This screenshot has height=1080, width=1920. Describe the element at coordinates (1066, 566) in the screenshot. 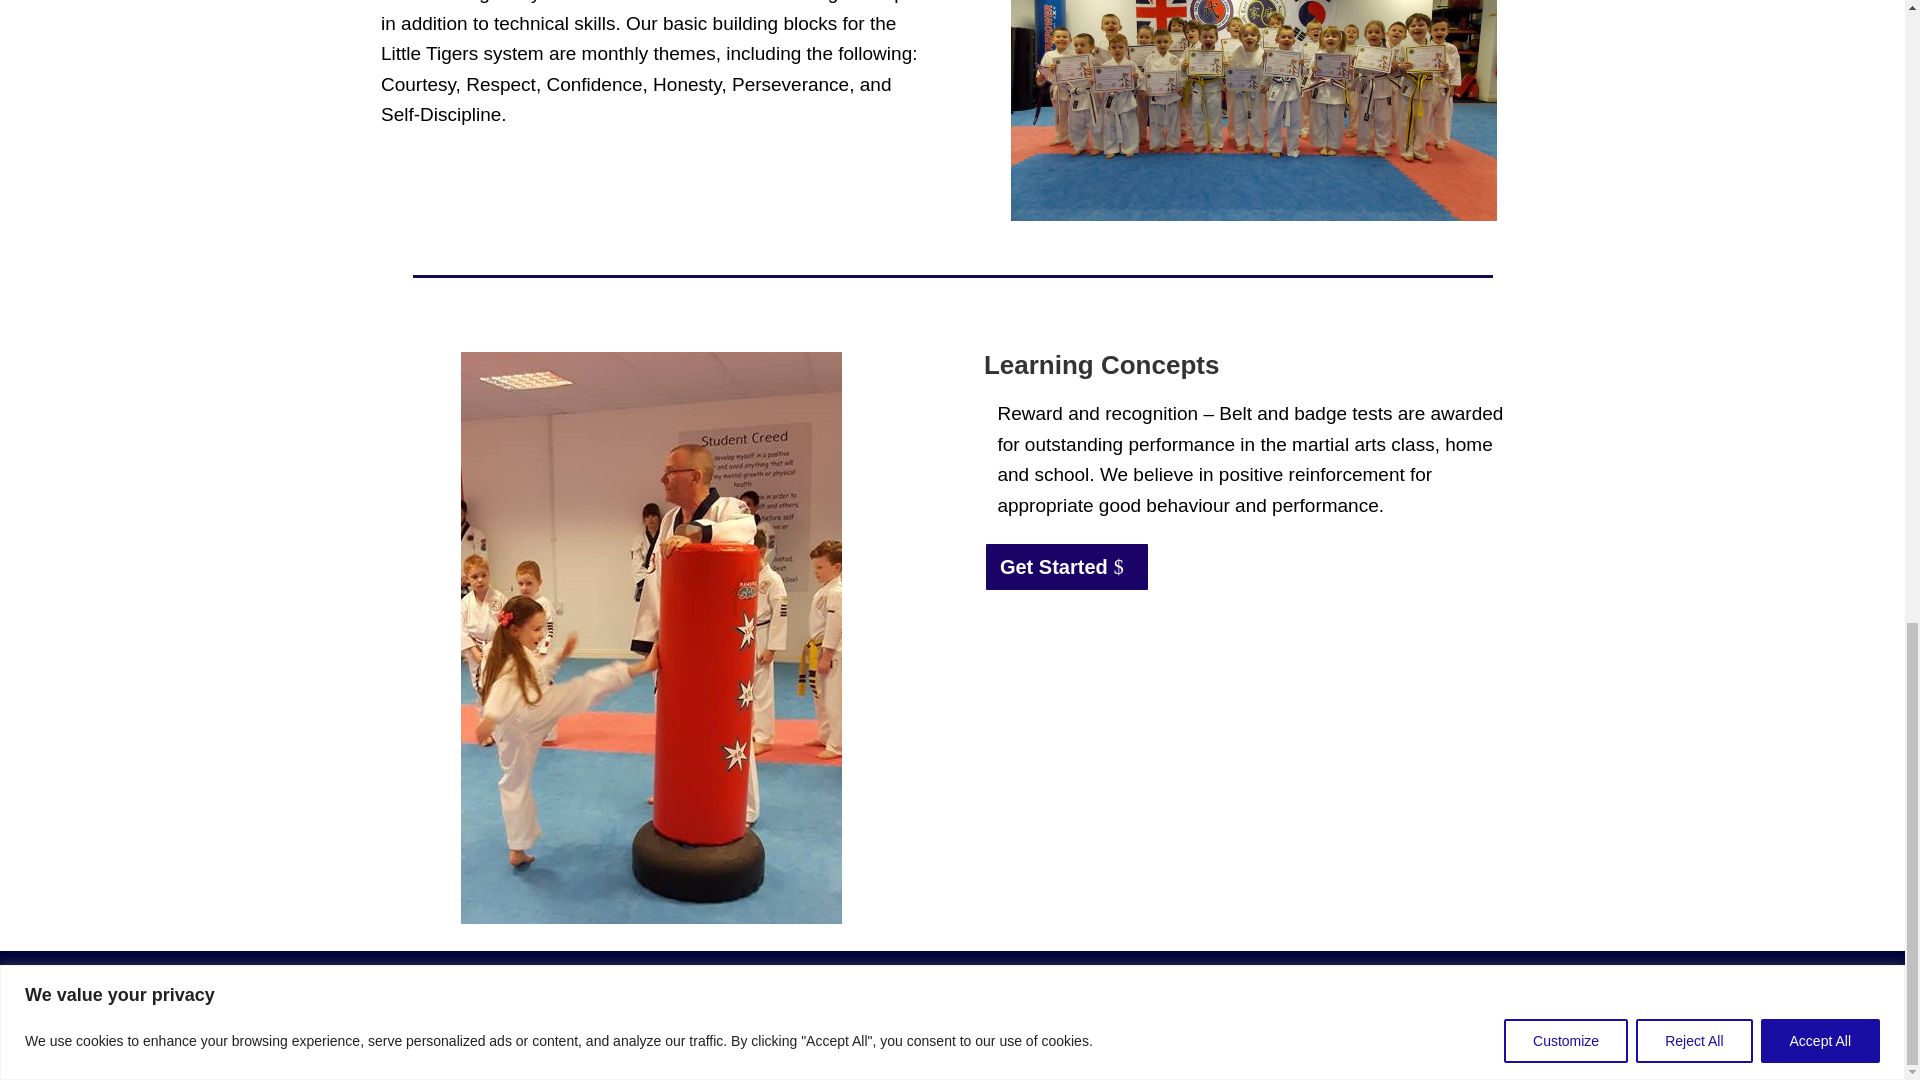

I see `Get Started` at that location.